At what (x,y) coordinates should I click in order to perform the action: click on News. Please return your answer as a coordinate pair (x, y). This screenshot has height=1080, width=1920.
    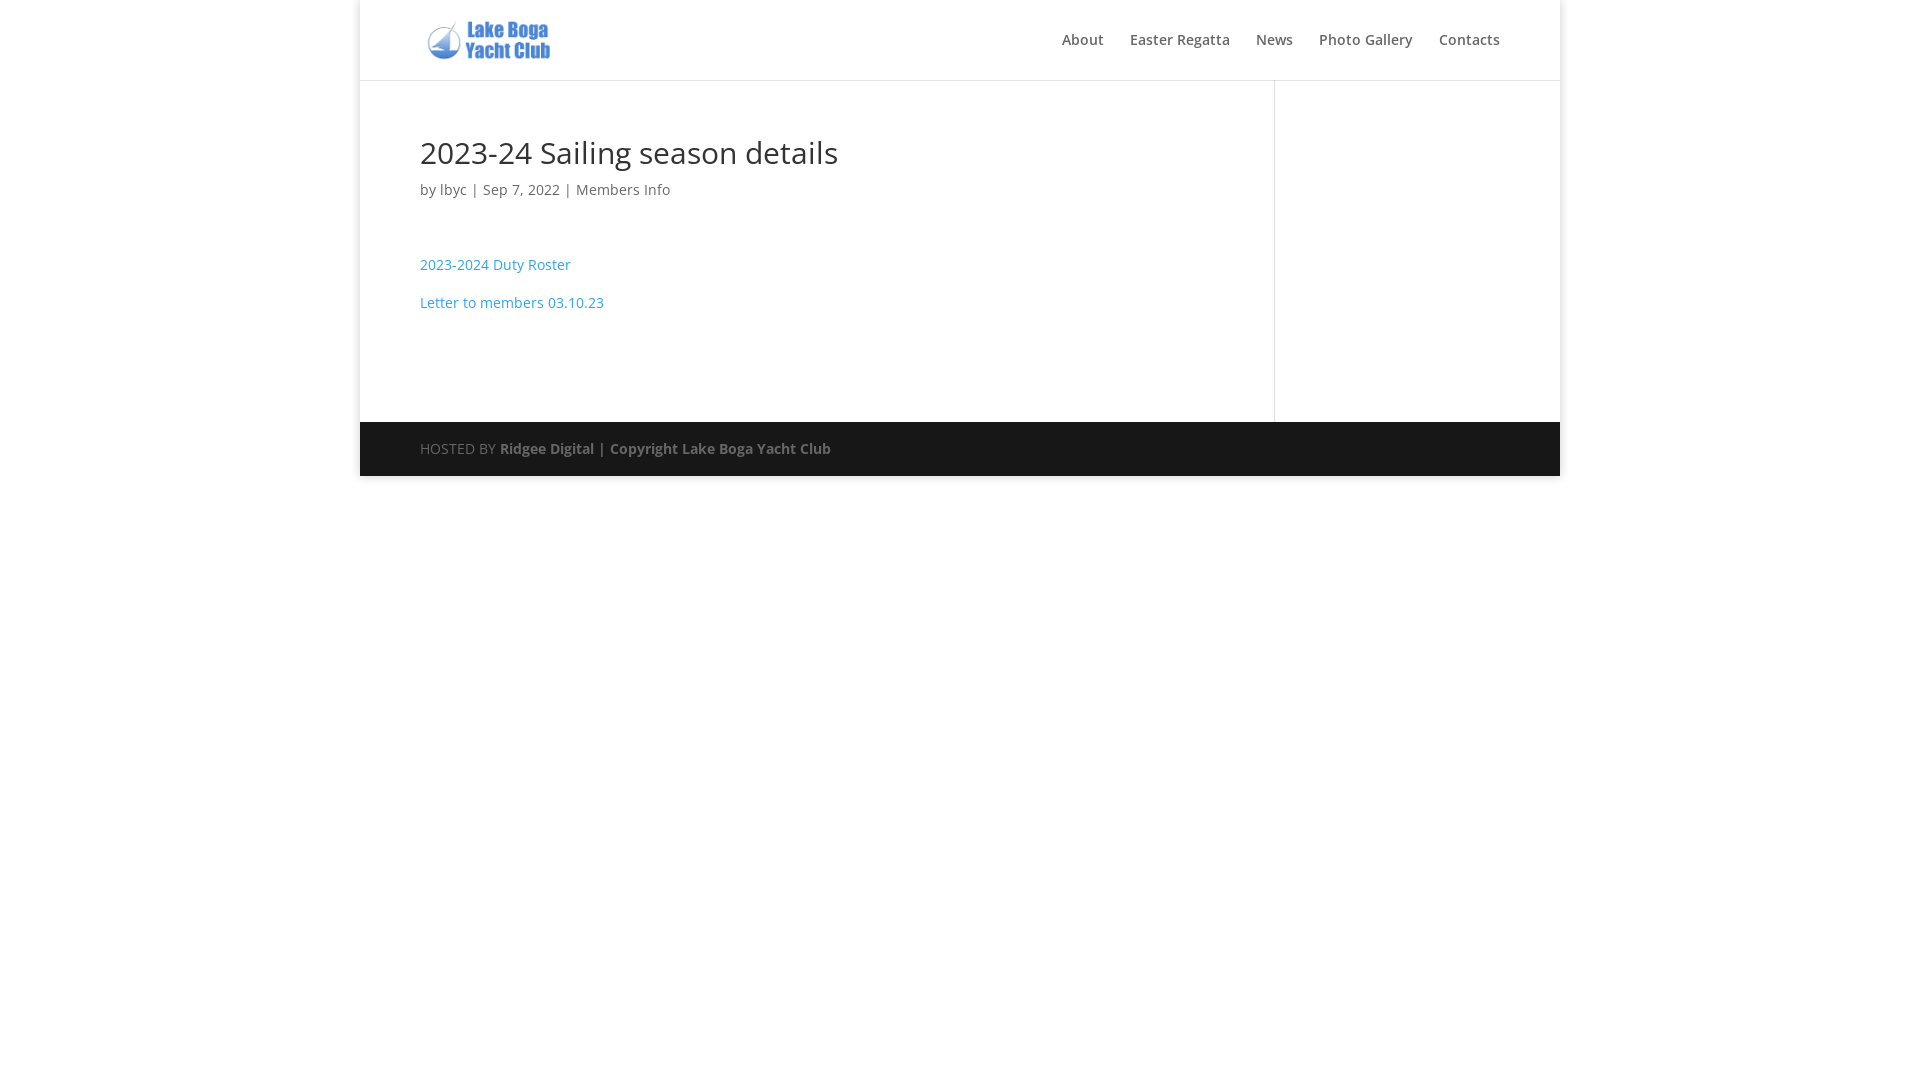
    Looking at the image, I should click on (1274, 56).